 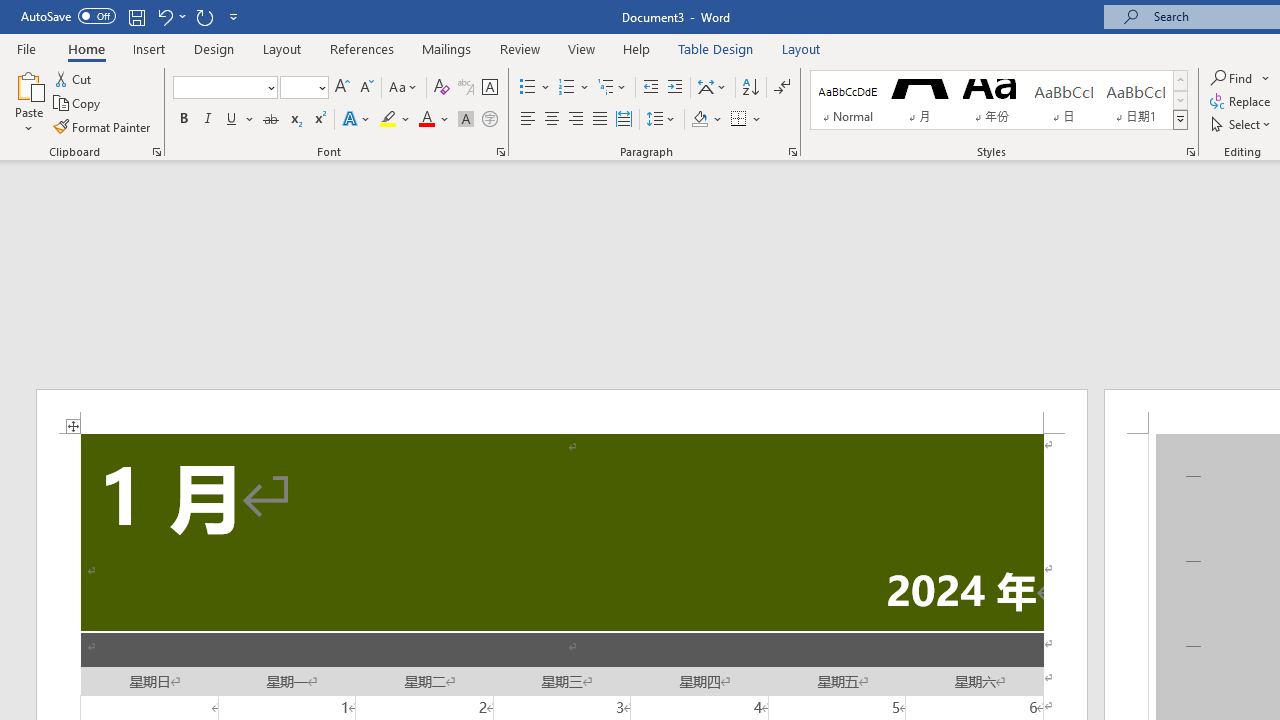 What do you see at coordinates (576, 120) in the screenshot?
I see `Align Right` at bounding box center [576, 120].